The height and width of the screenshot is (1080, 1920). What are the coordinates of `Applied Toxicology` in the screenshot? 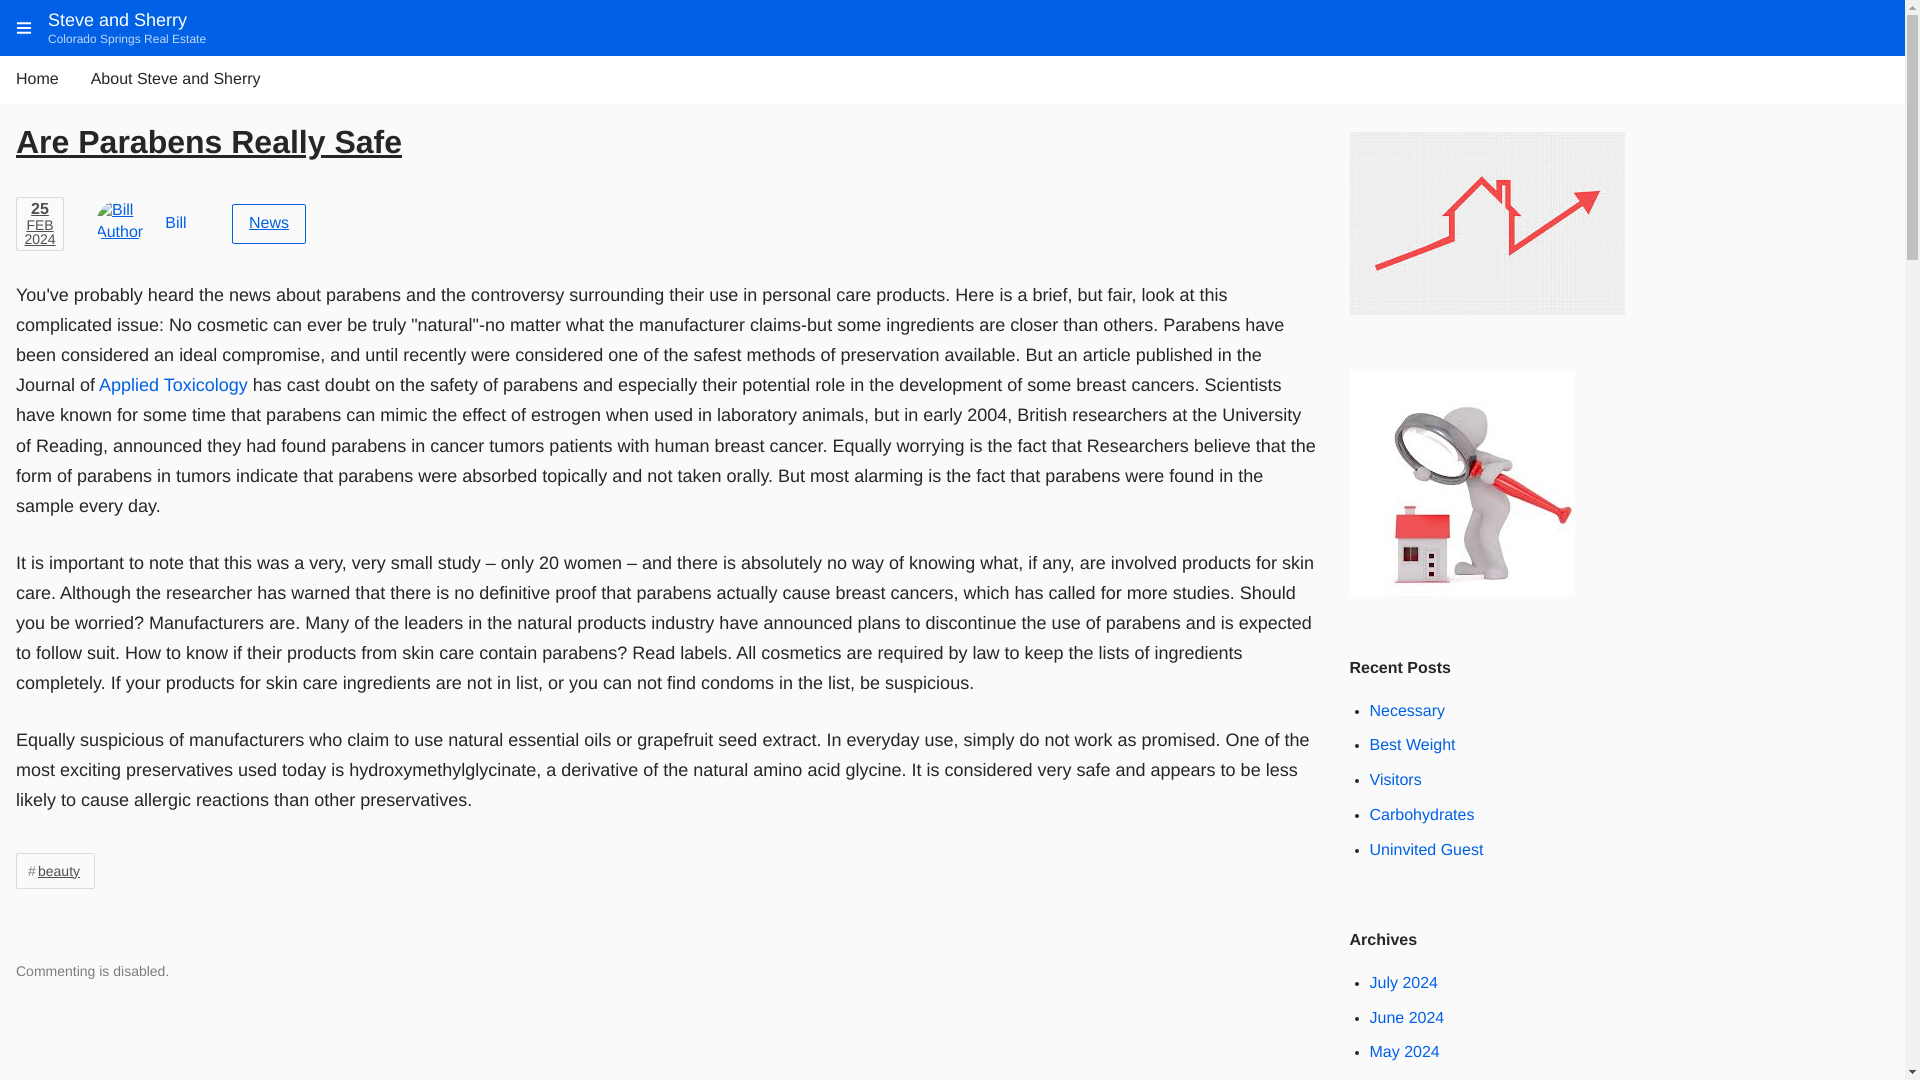 It's located at (173, 384).